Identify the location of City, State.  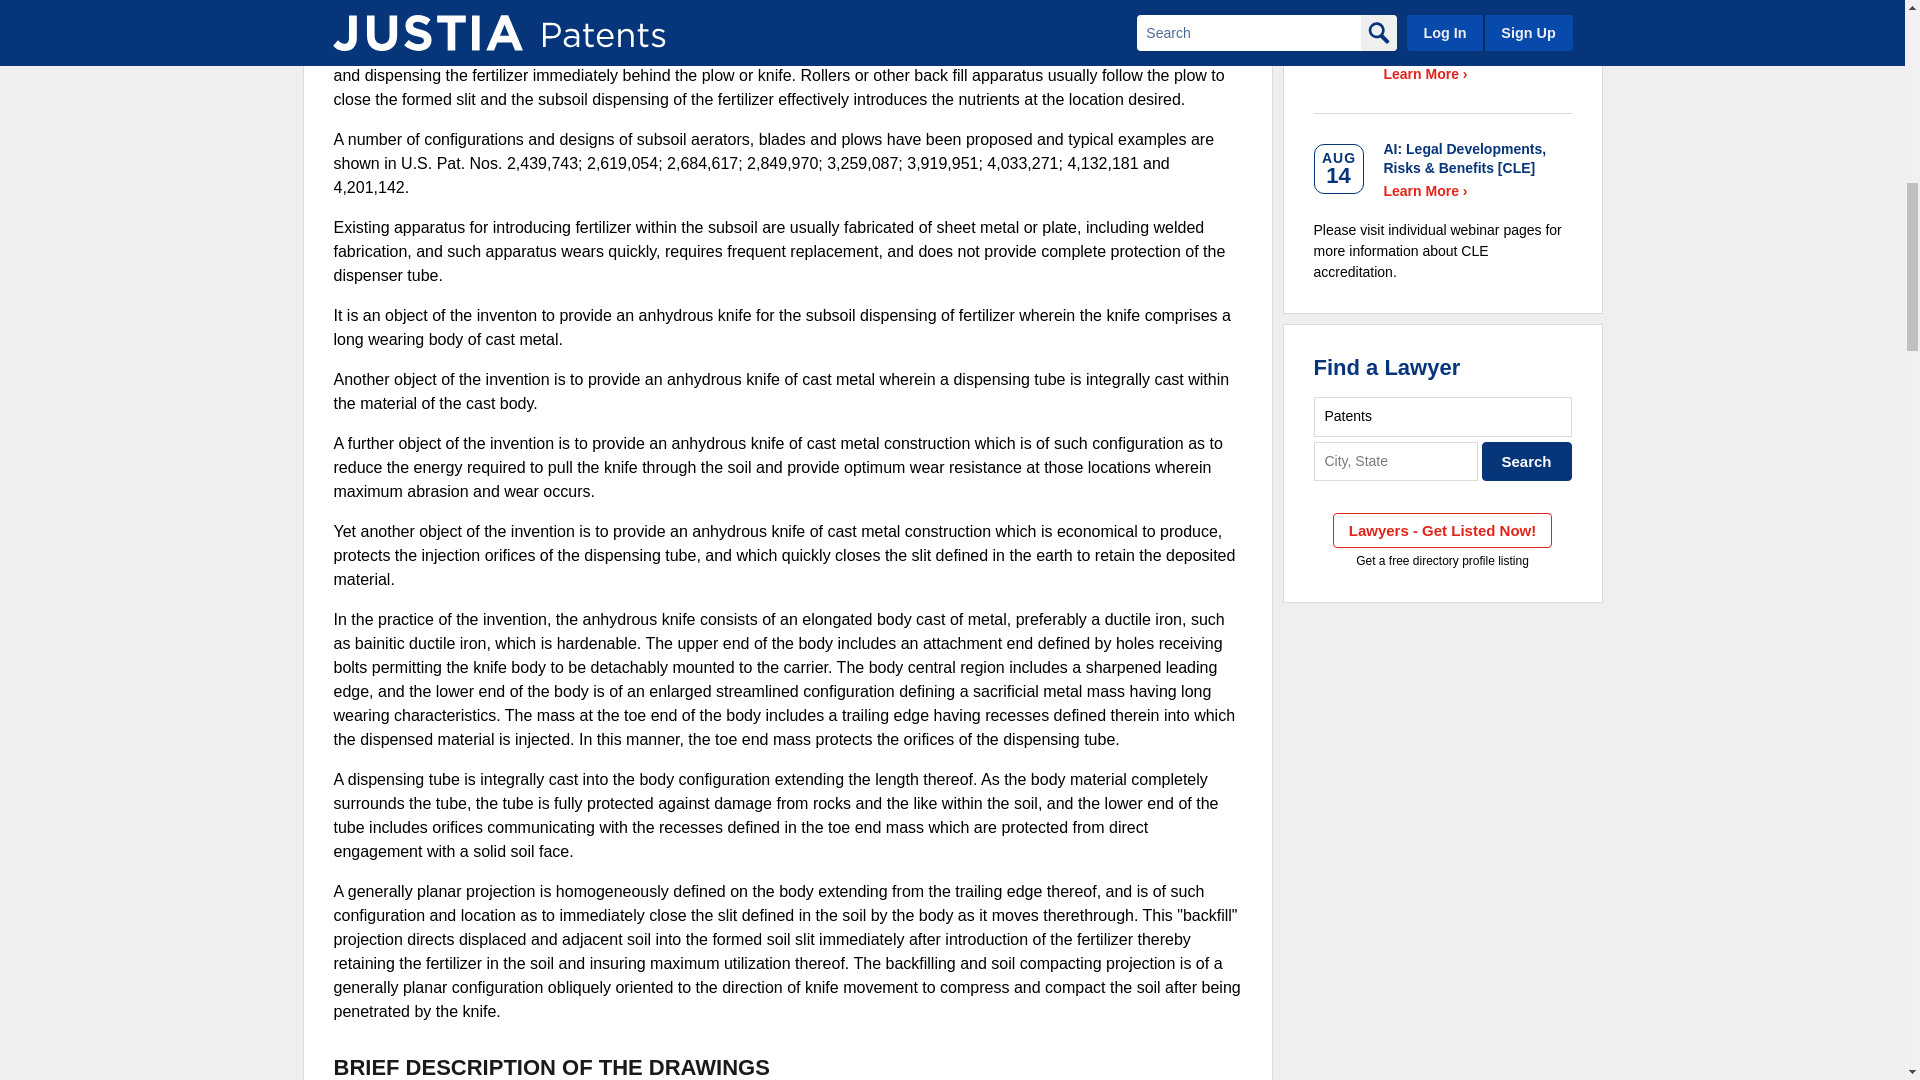
(1396, 460).